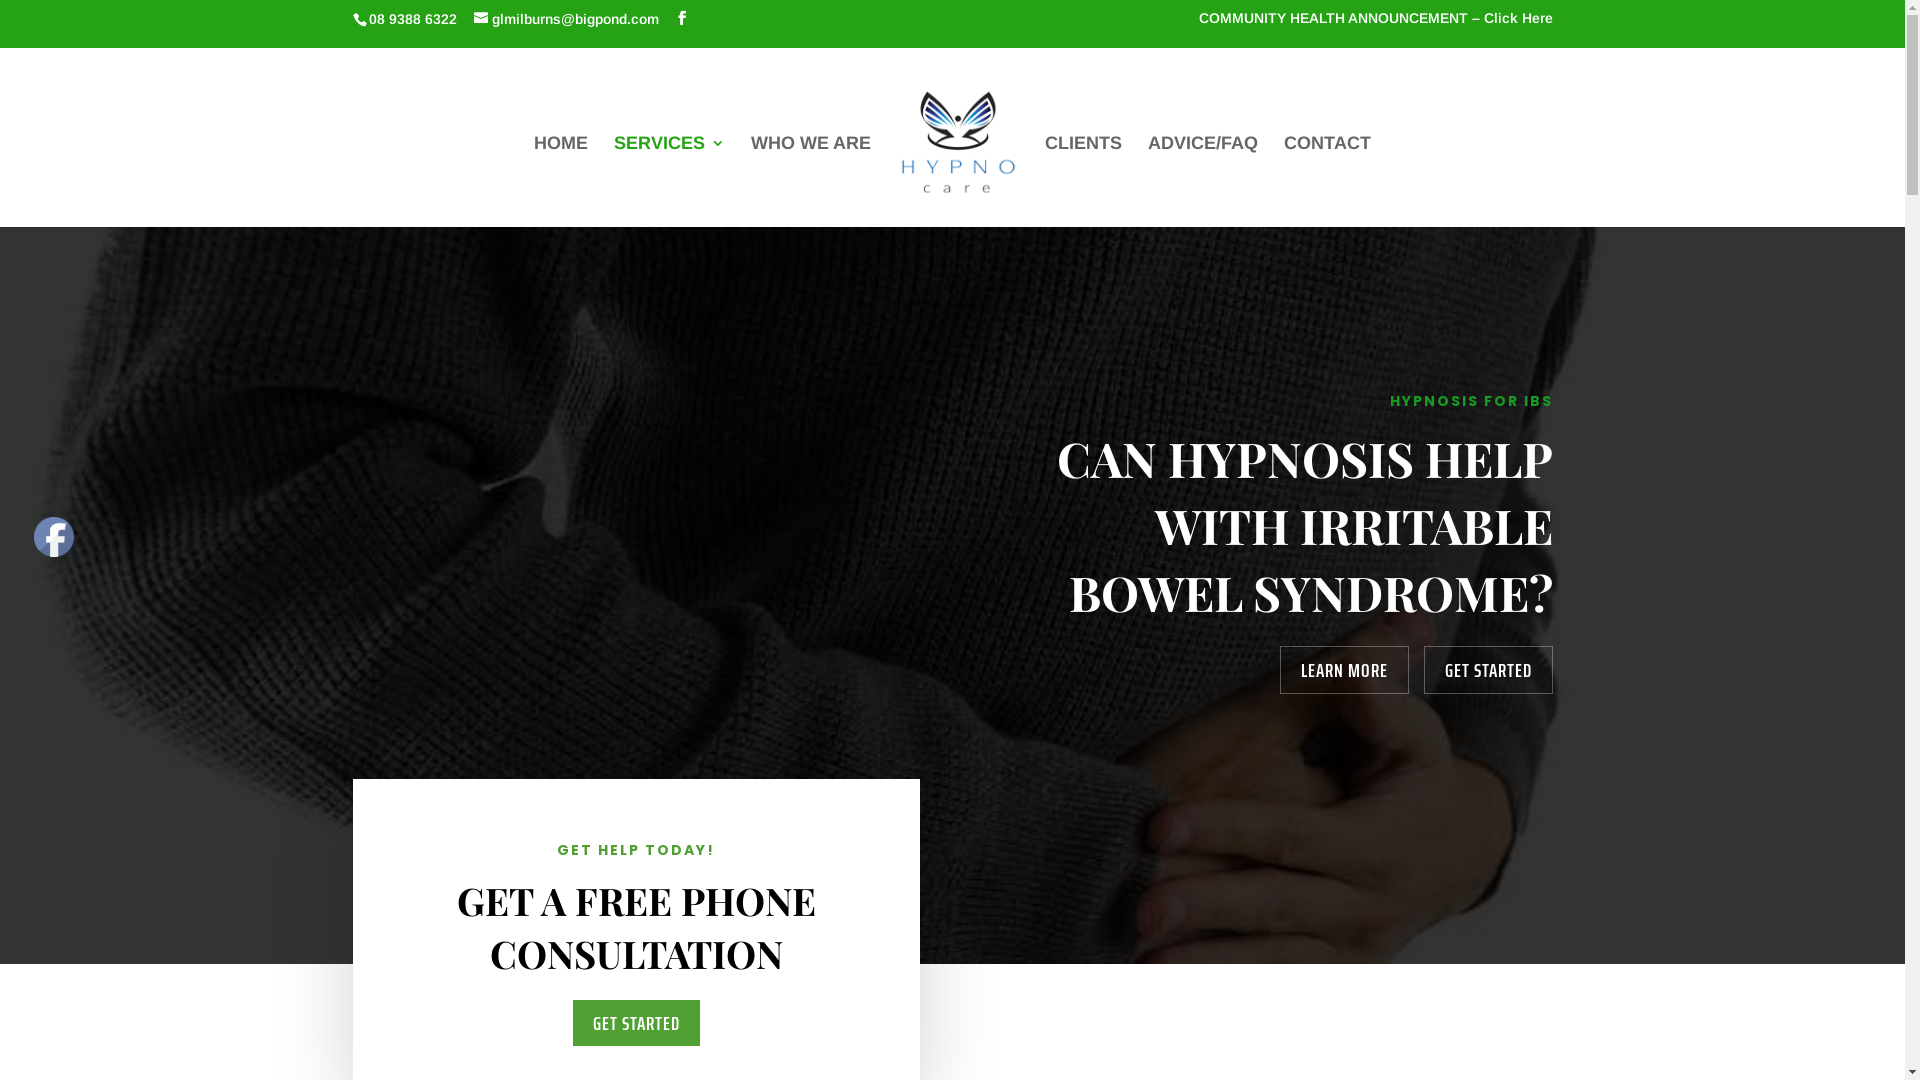 The width and height of the screenshot is (1920, 1080). Describe the element at coordinates (1488, 670) in the screenshot. I see `GET STARTED` at that location.